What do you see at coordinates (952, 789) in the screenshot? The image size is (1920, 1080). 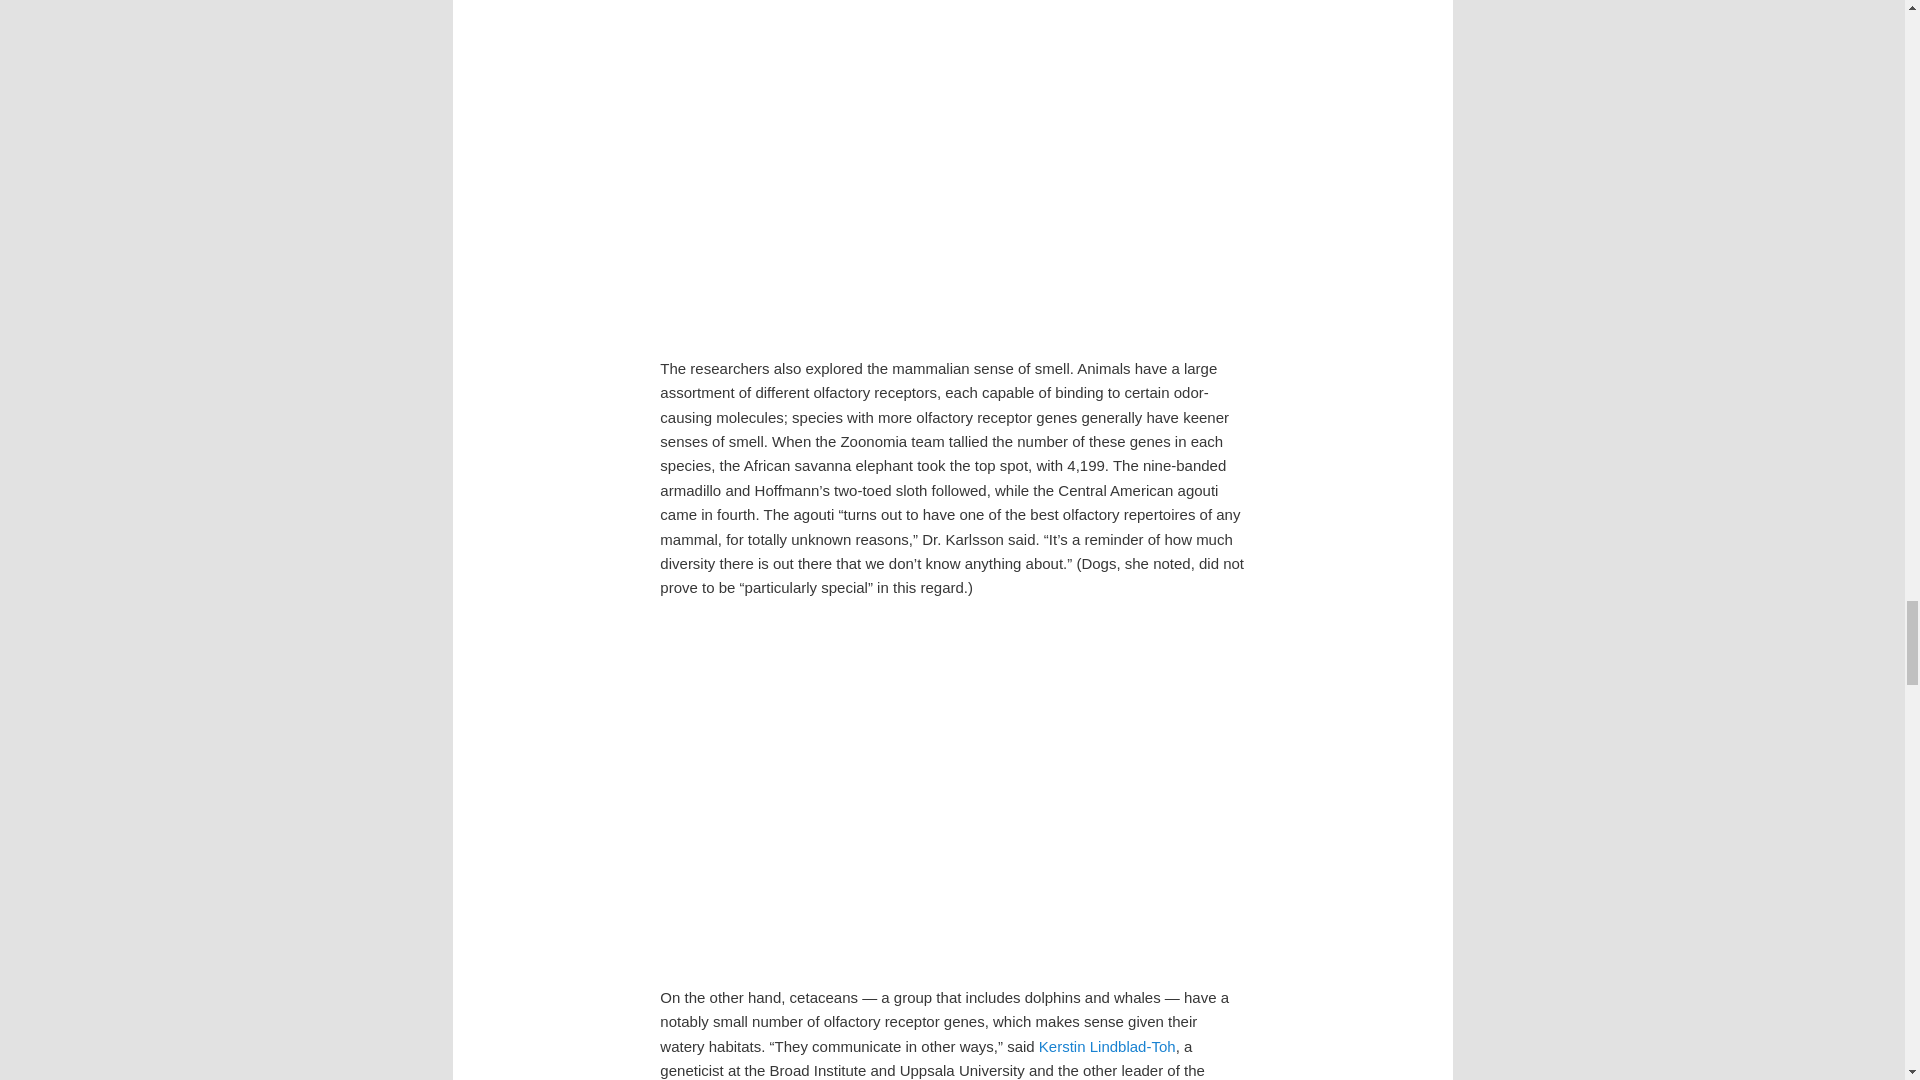 I see `QLS Seminar - Emma Teeling - October 12` at bounding box center [952, 789].